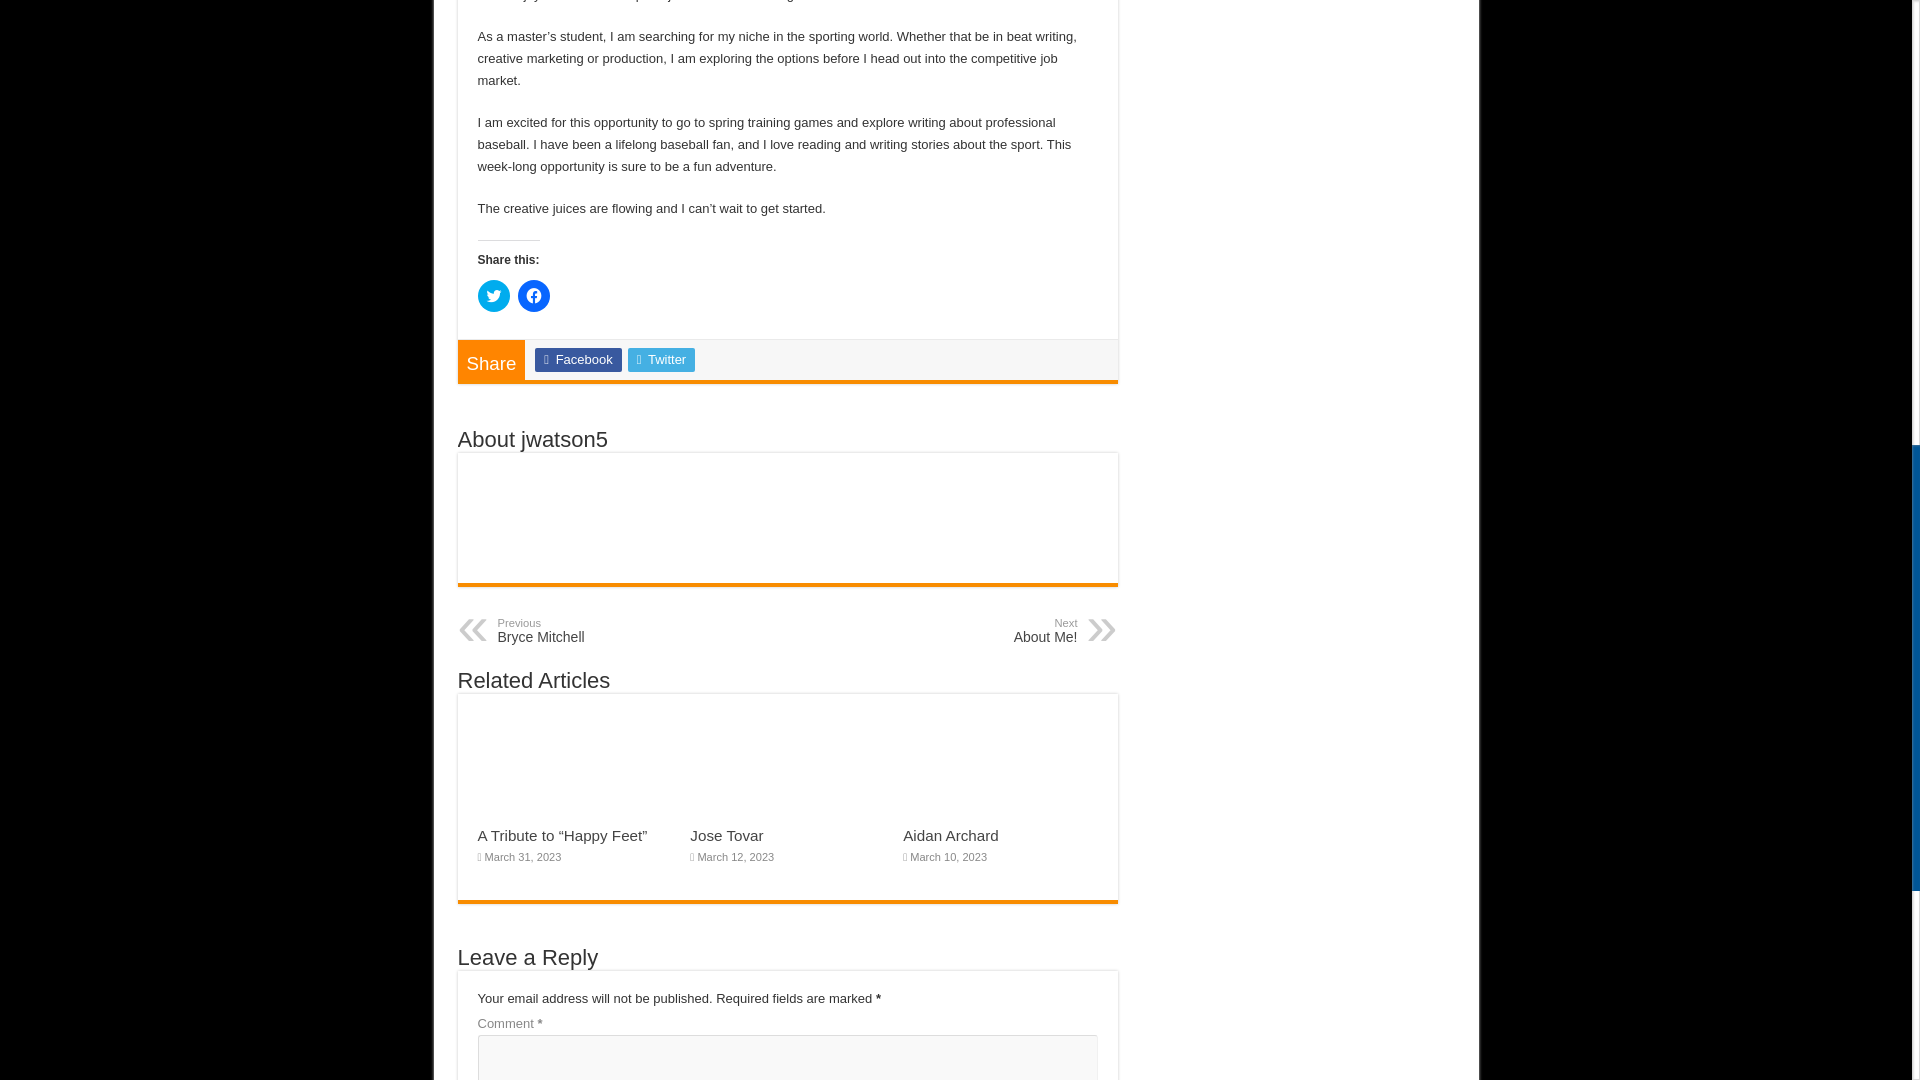 This screenshot has height=1080, width=1920. What do you see at coordinates (1882, 80) in the screenshot?
I see `Scroll To Top` at bounding box center [1882, 80].